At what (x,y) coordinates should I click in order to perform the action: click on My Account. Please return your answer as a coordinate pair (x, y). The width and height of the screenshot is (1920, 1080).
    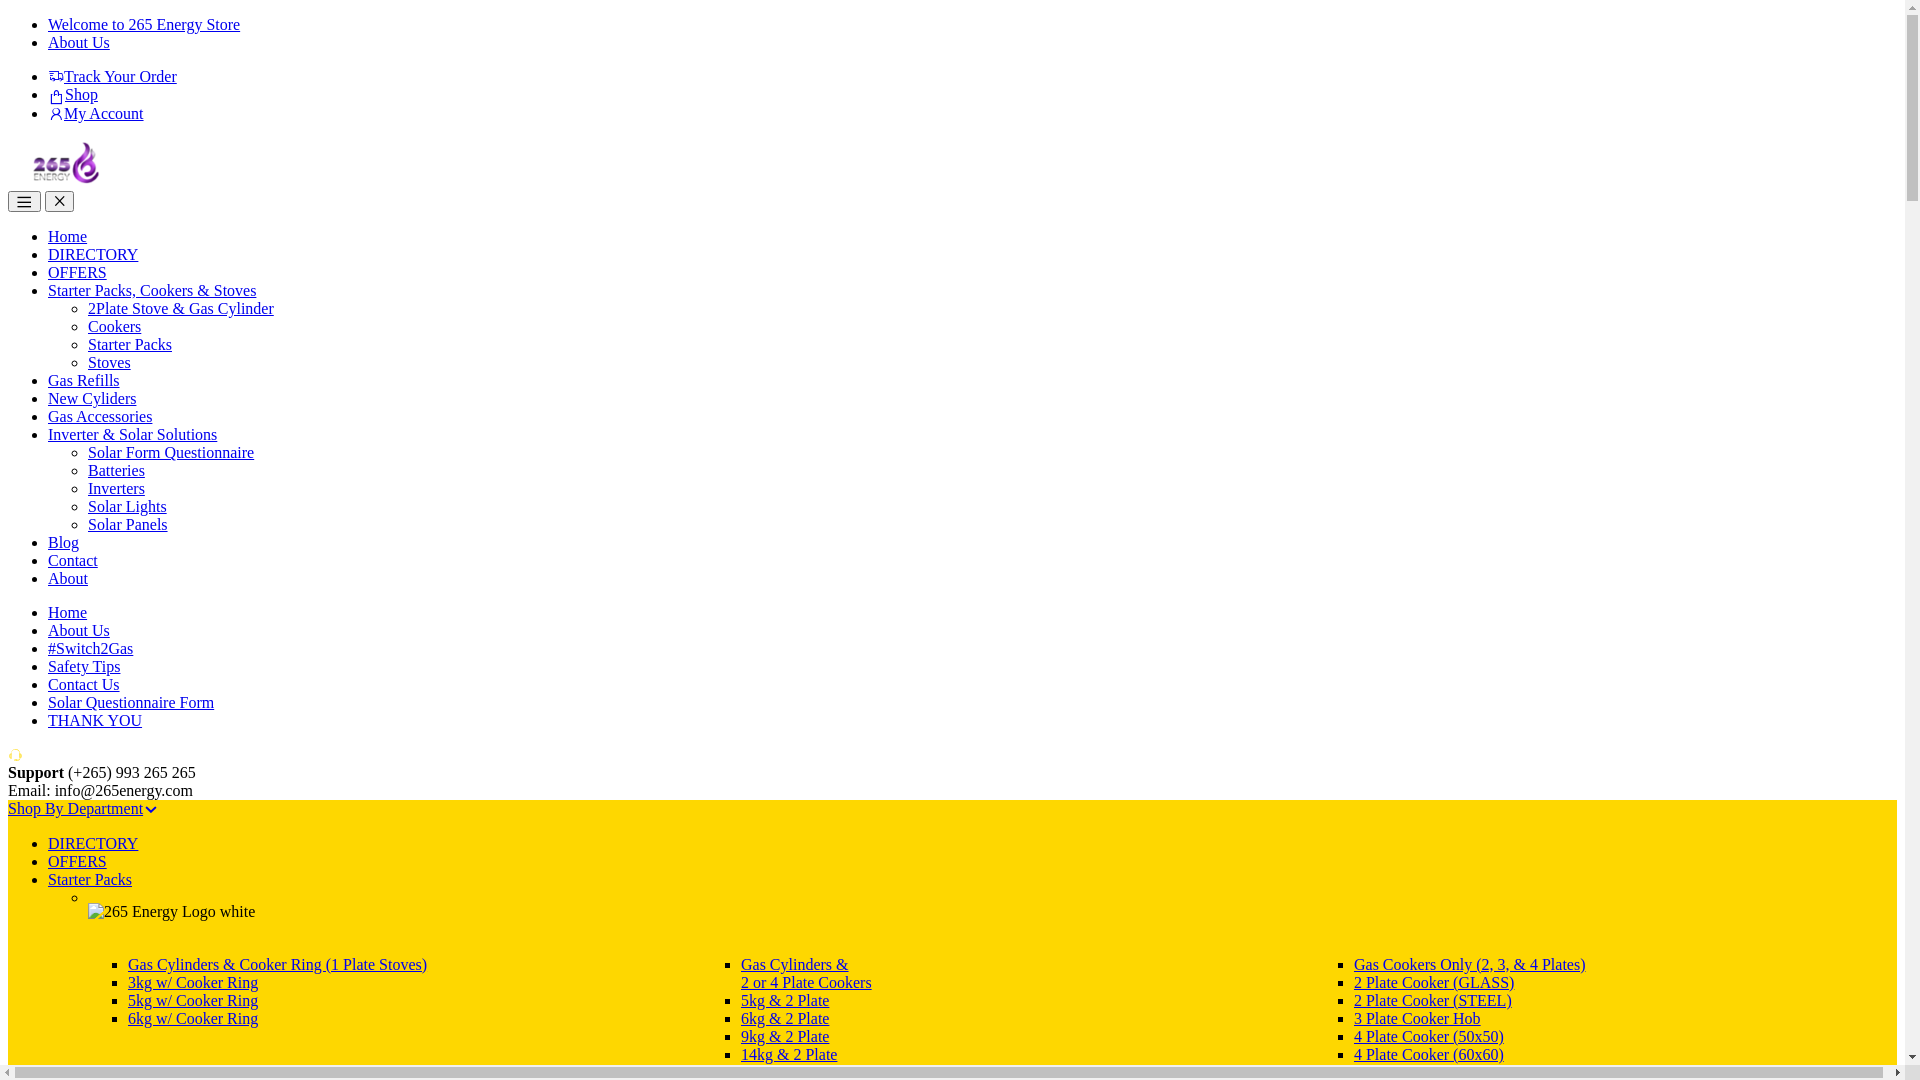
    Looking at the image, I should click on (96, 114).